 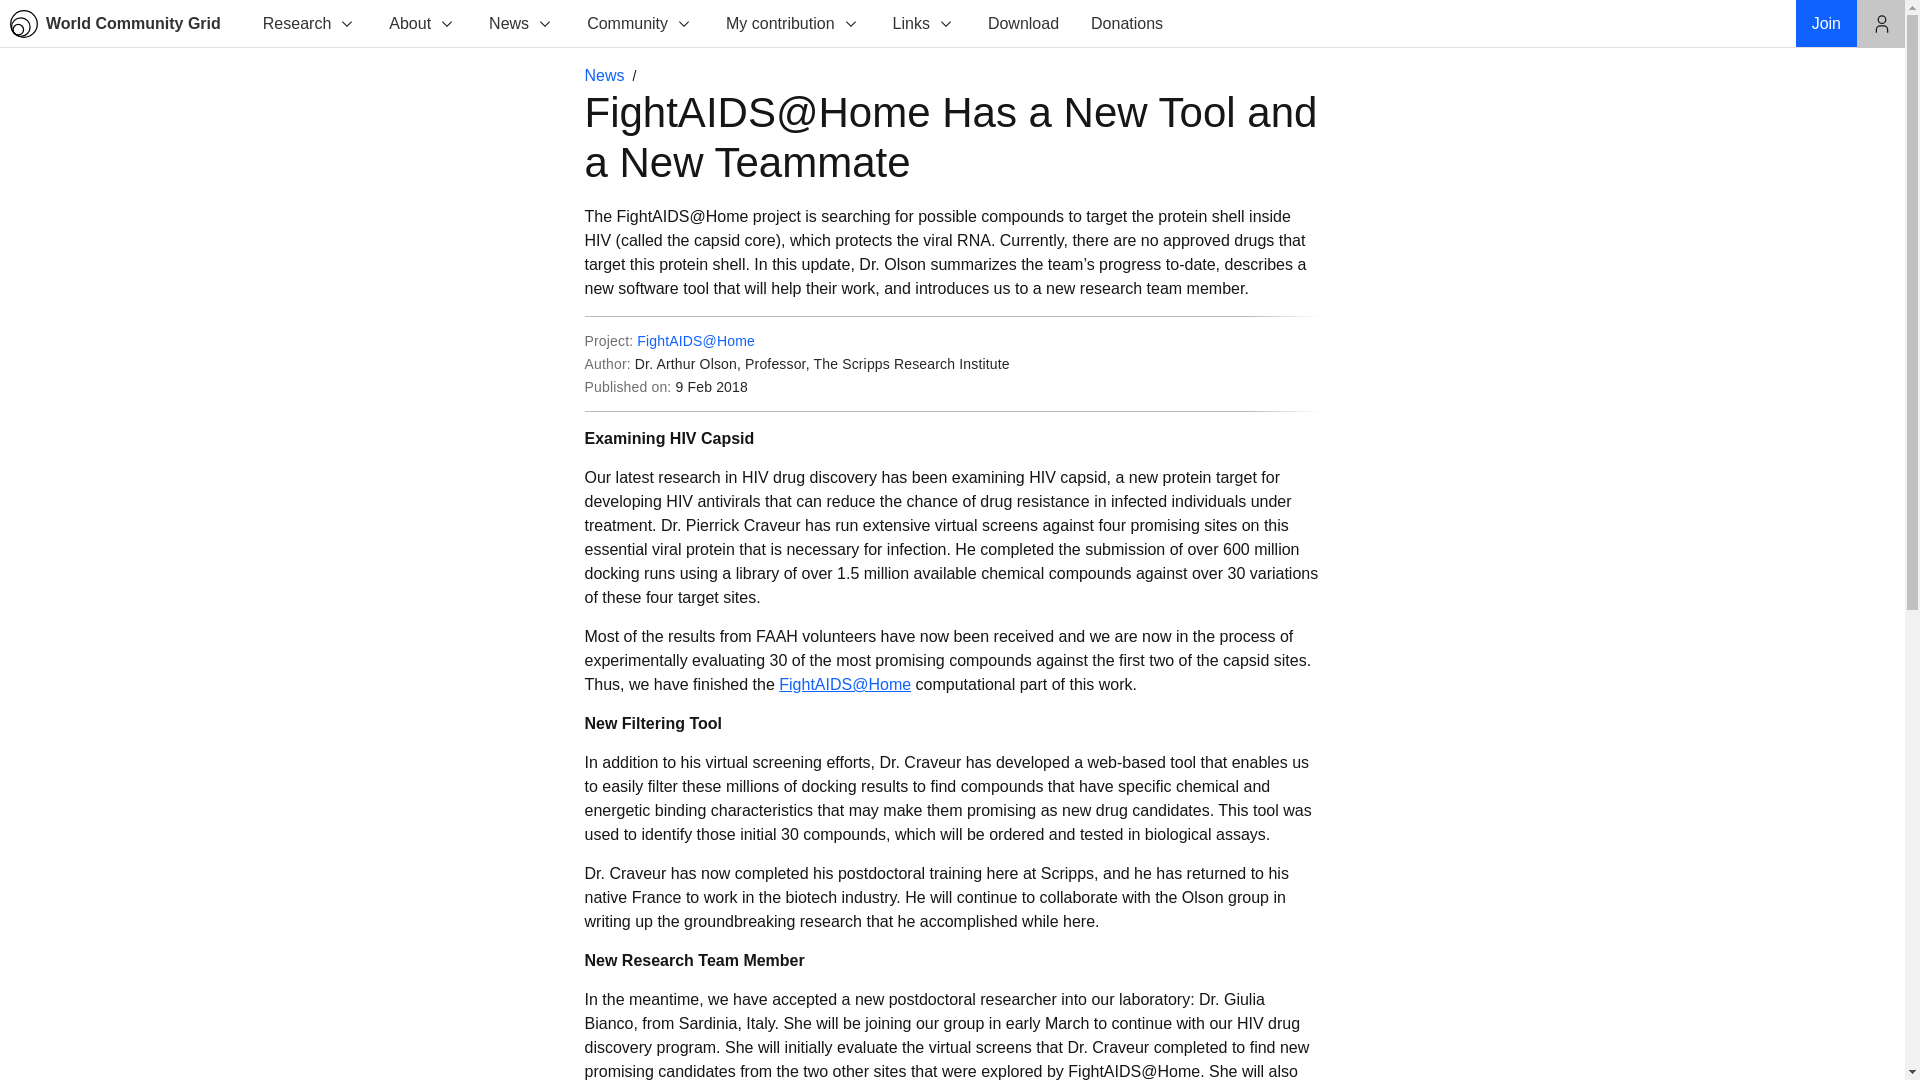 What do you see at coordinates (1023, 24) in the screenshot?
I see `Download` at bounding box center [1023, 24].